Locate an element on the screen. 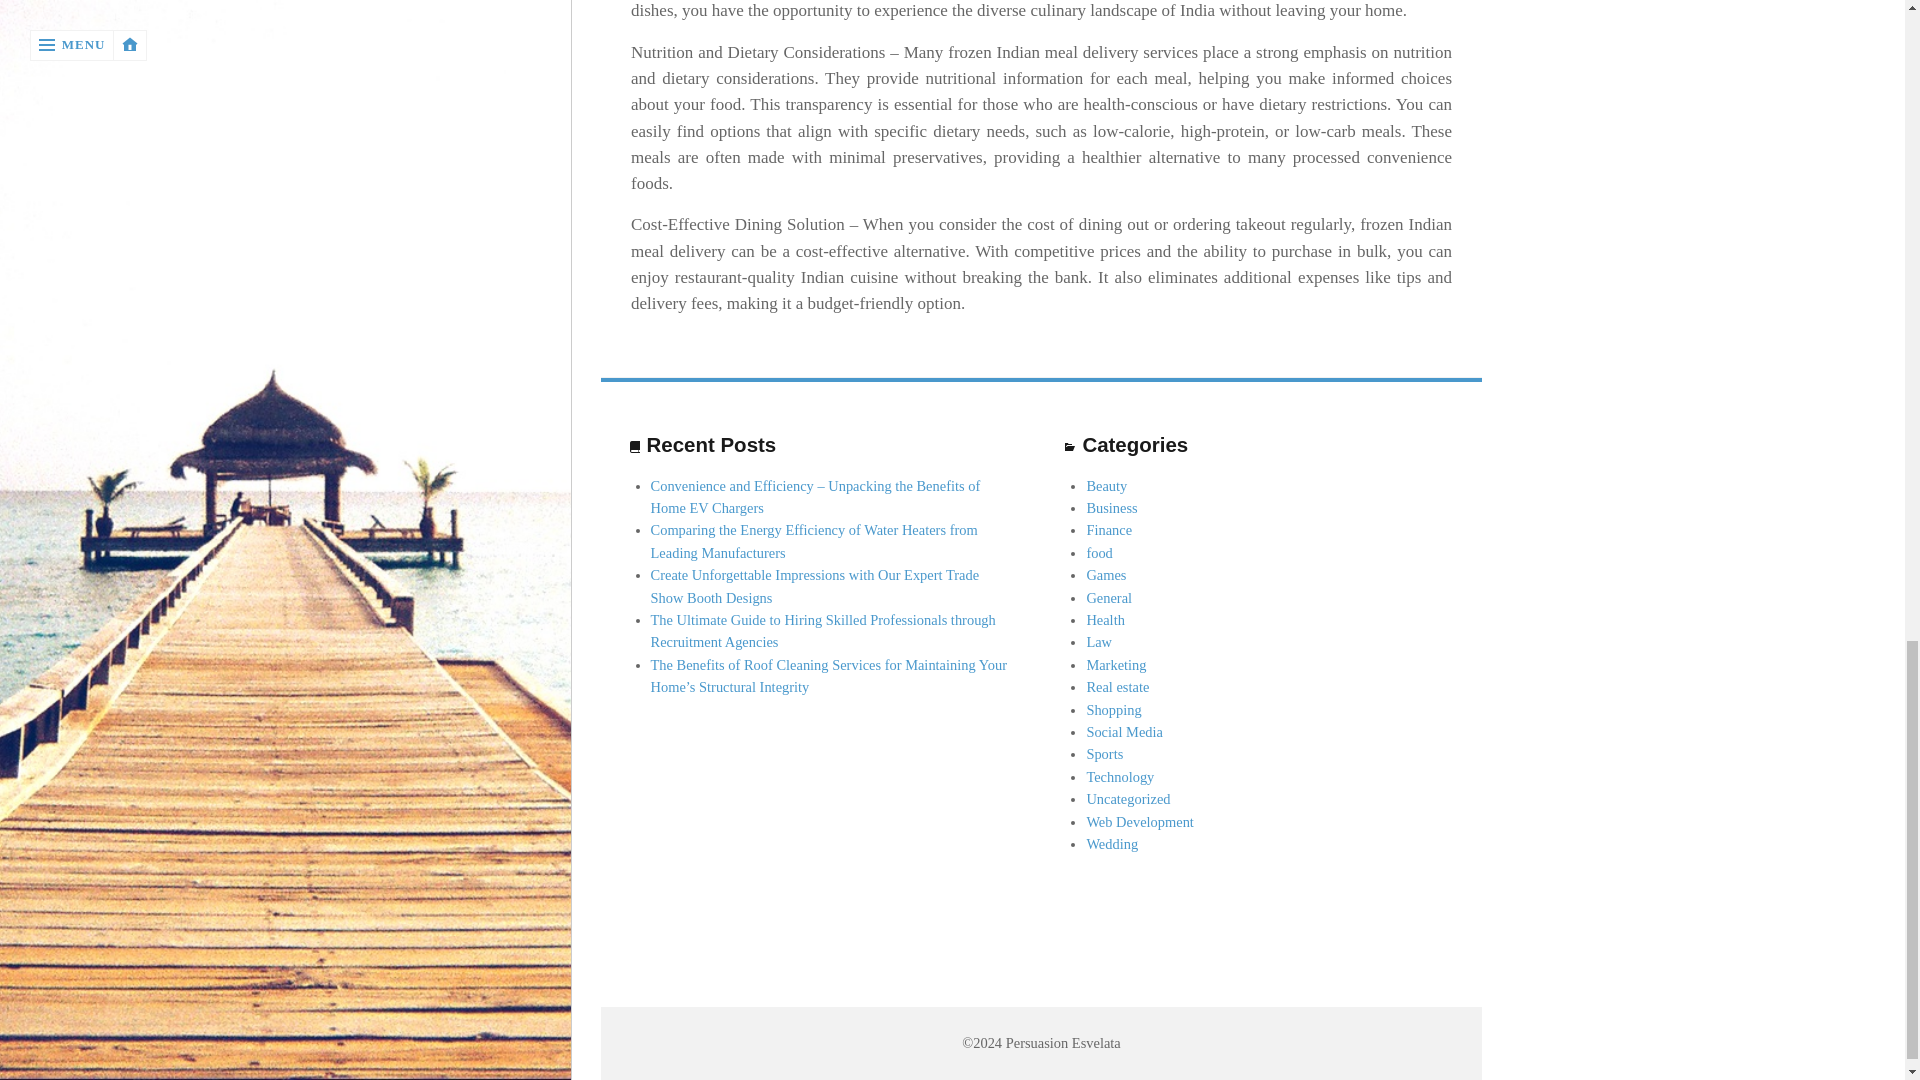  Beauty is located at coordinates (1106, 486).